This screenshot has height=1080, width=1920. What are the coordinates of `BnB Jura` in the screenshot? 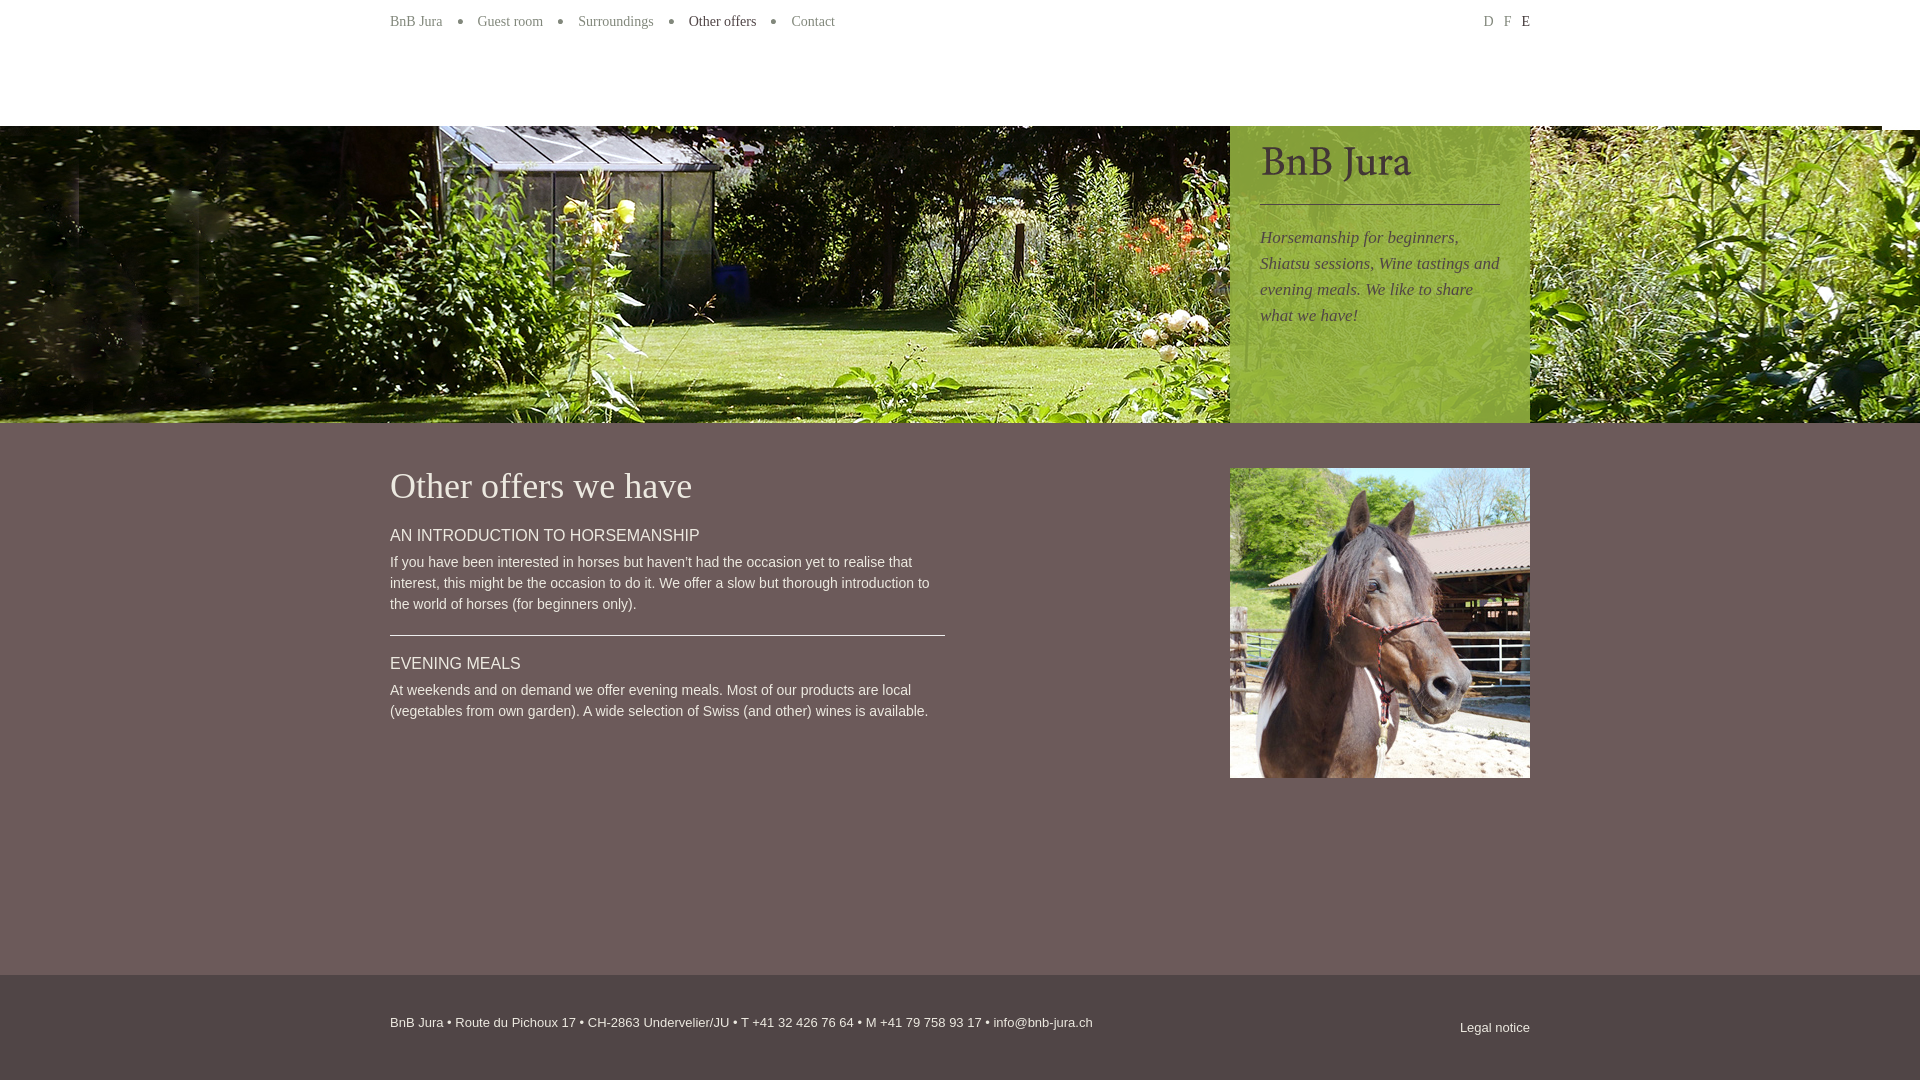 It's located at (416, 22).